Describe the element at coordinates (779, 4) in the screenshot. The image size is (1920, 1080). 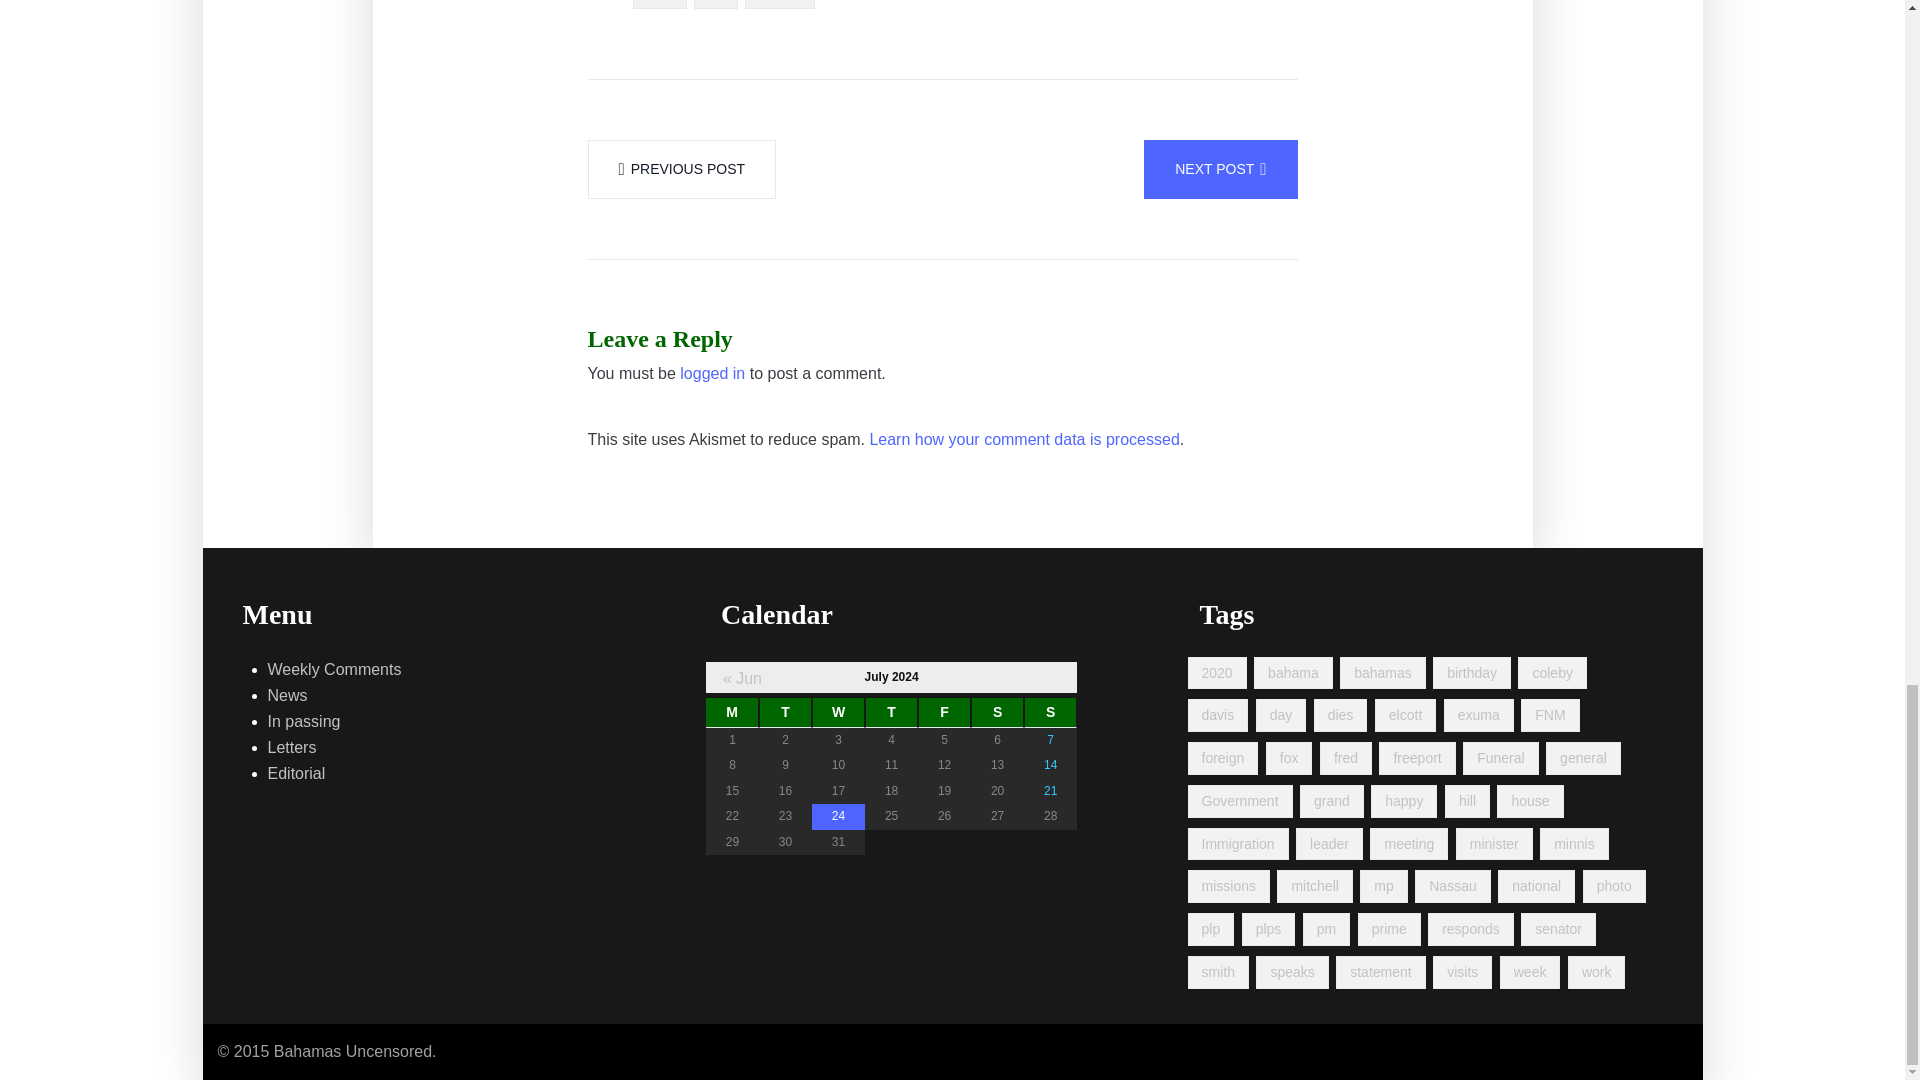
I see `moxey` at that location.